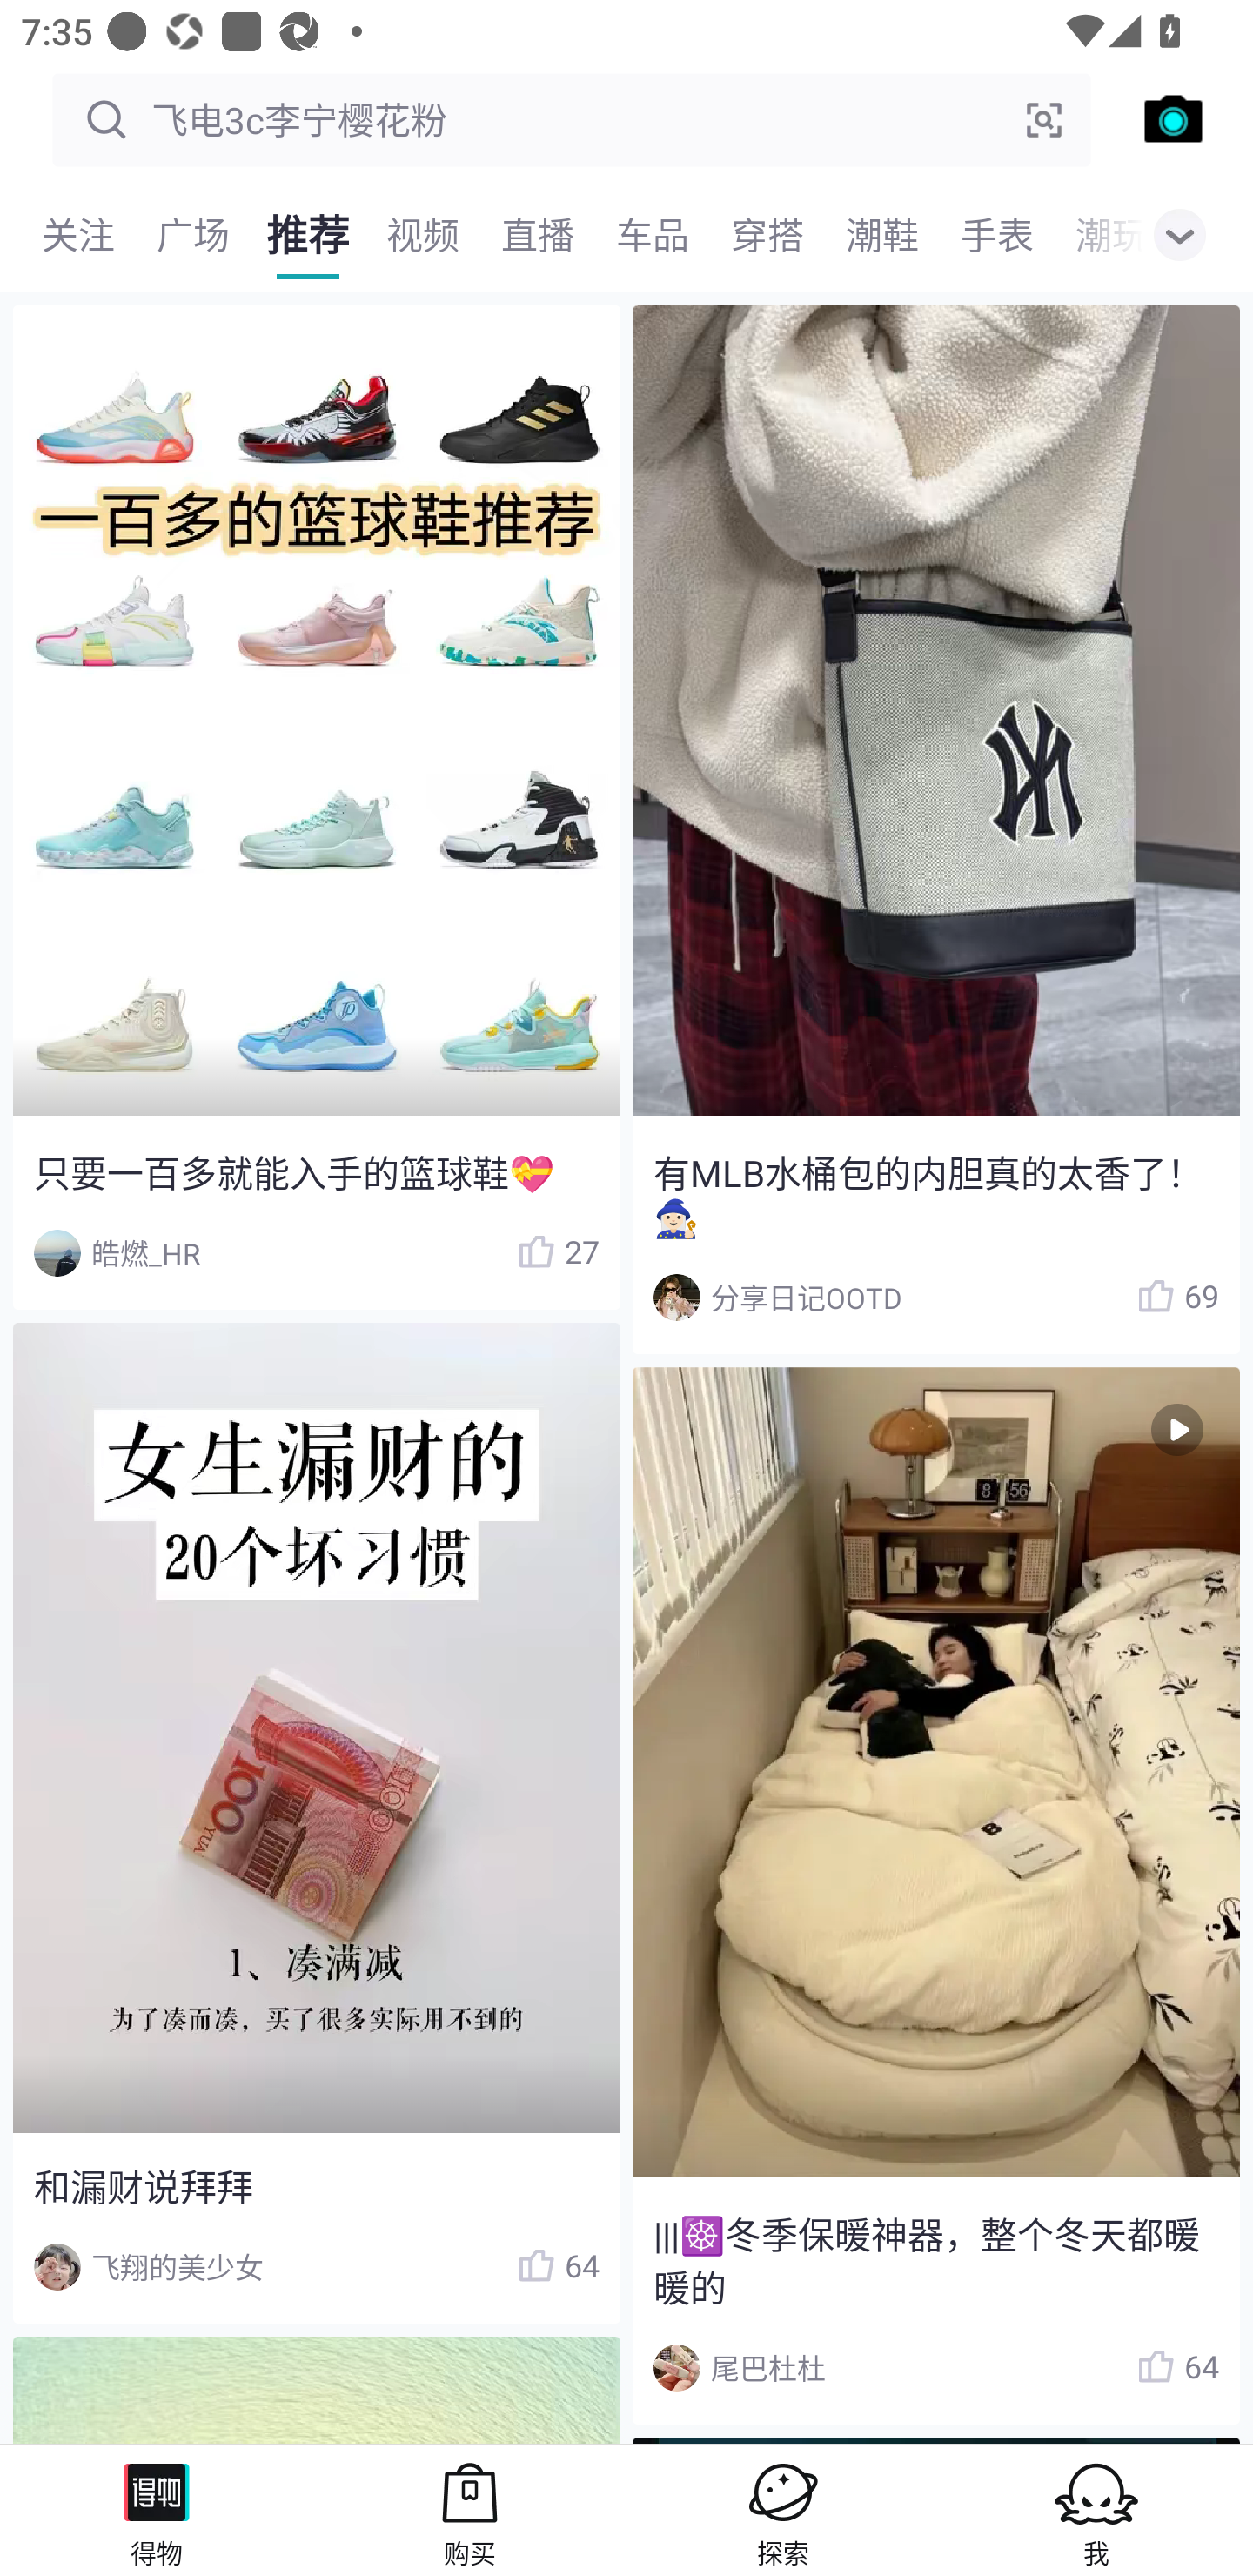 This screenshot has height=2576, width=1253. What do you see at coordinates (936, 830) in the screenshot?
I see `有MLB水桶包的内胆真的太香了！🧙🏻‍♀️ 分享日记OOTD 69` at bounding box center [936, 830].